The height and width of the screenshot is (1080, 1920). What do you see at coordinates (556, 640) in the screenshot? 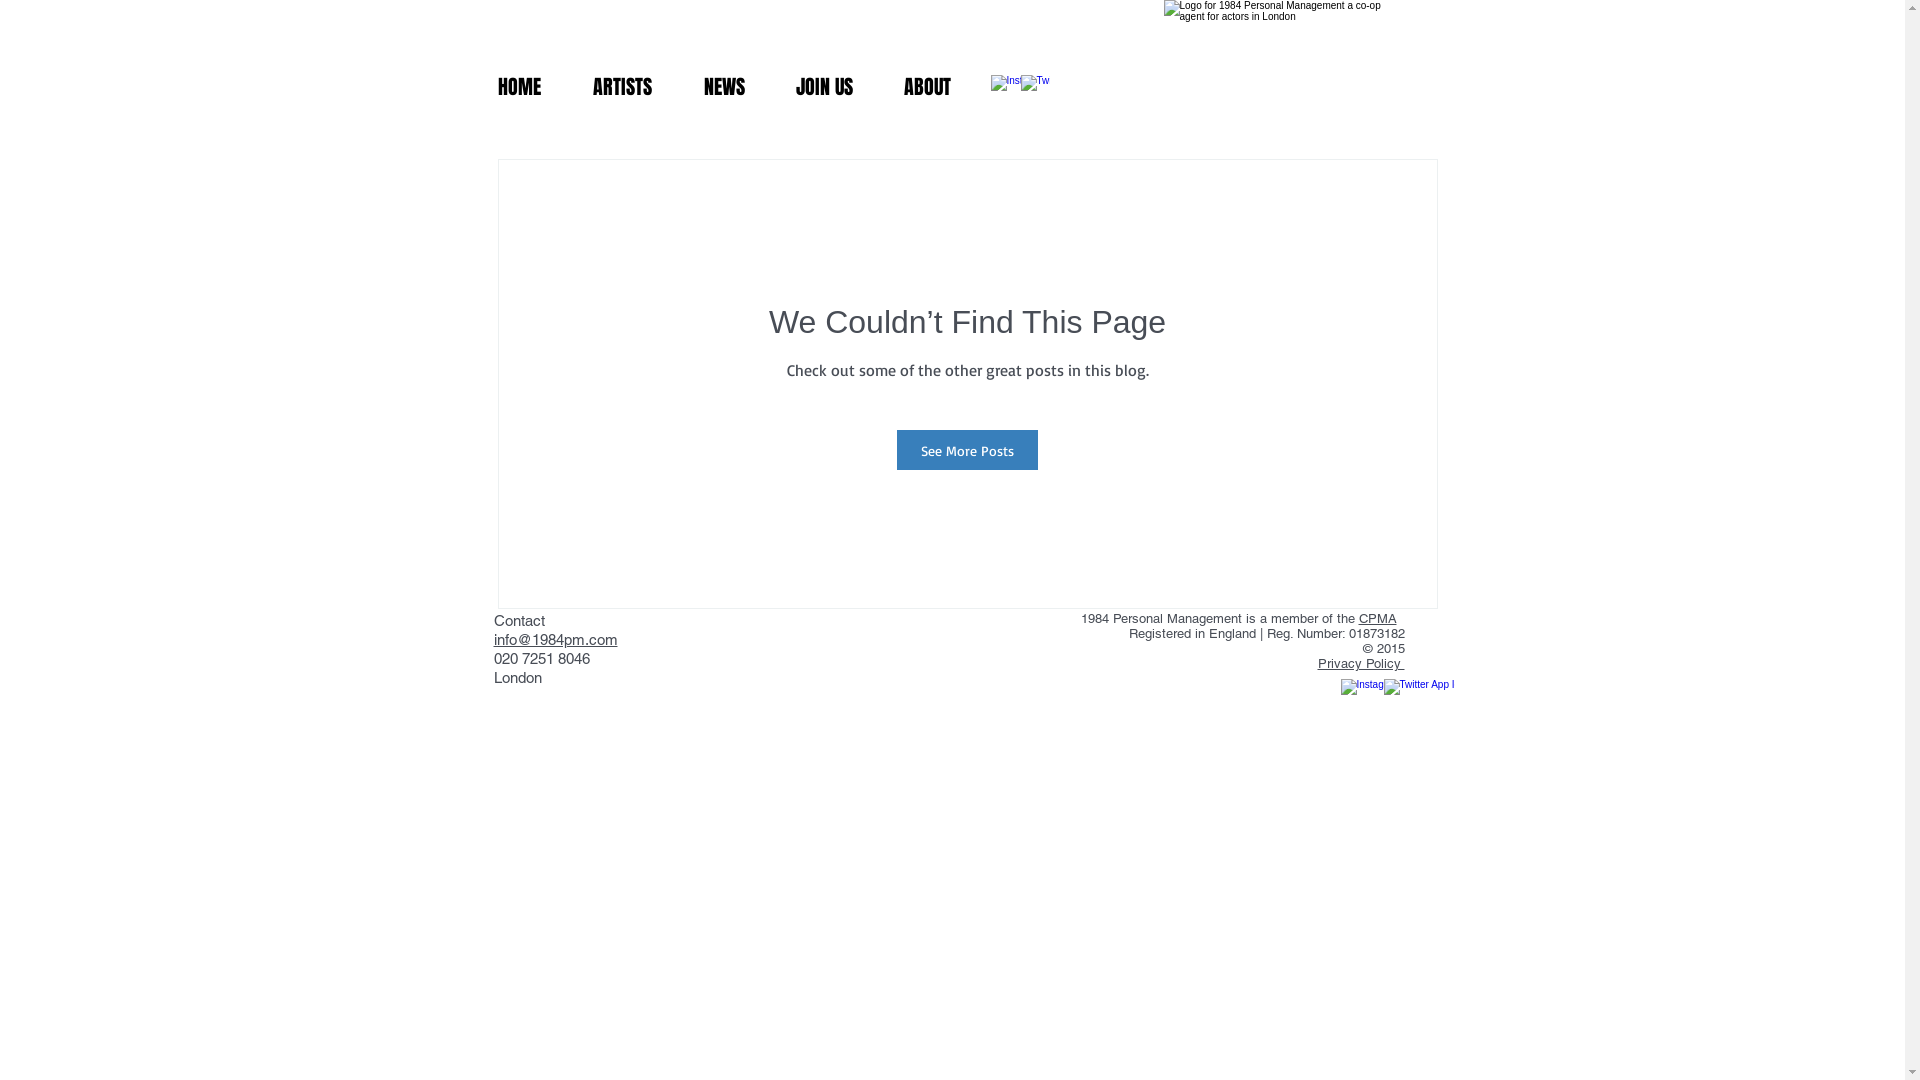
I see `info@1984pm.com` at bounding box center [556, 640].